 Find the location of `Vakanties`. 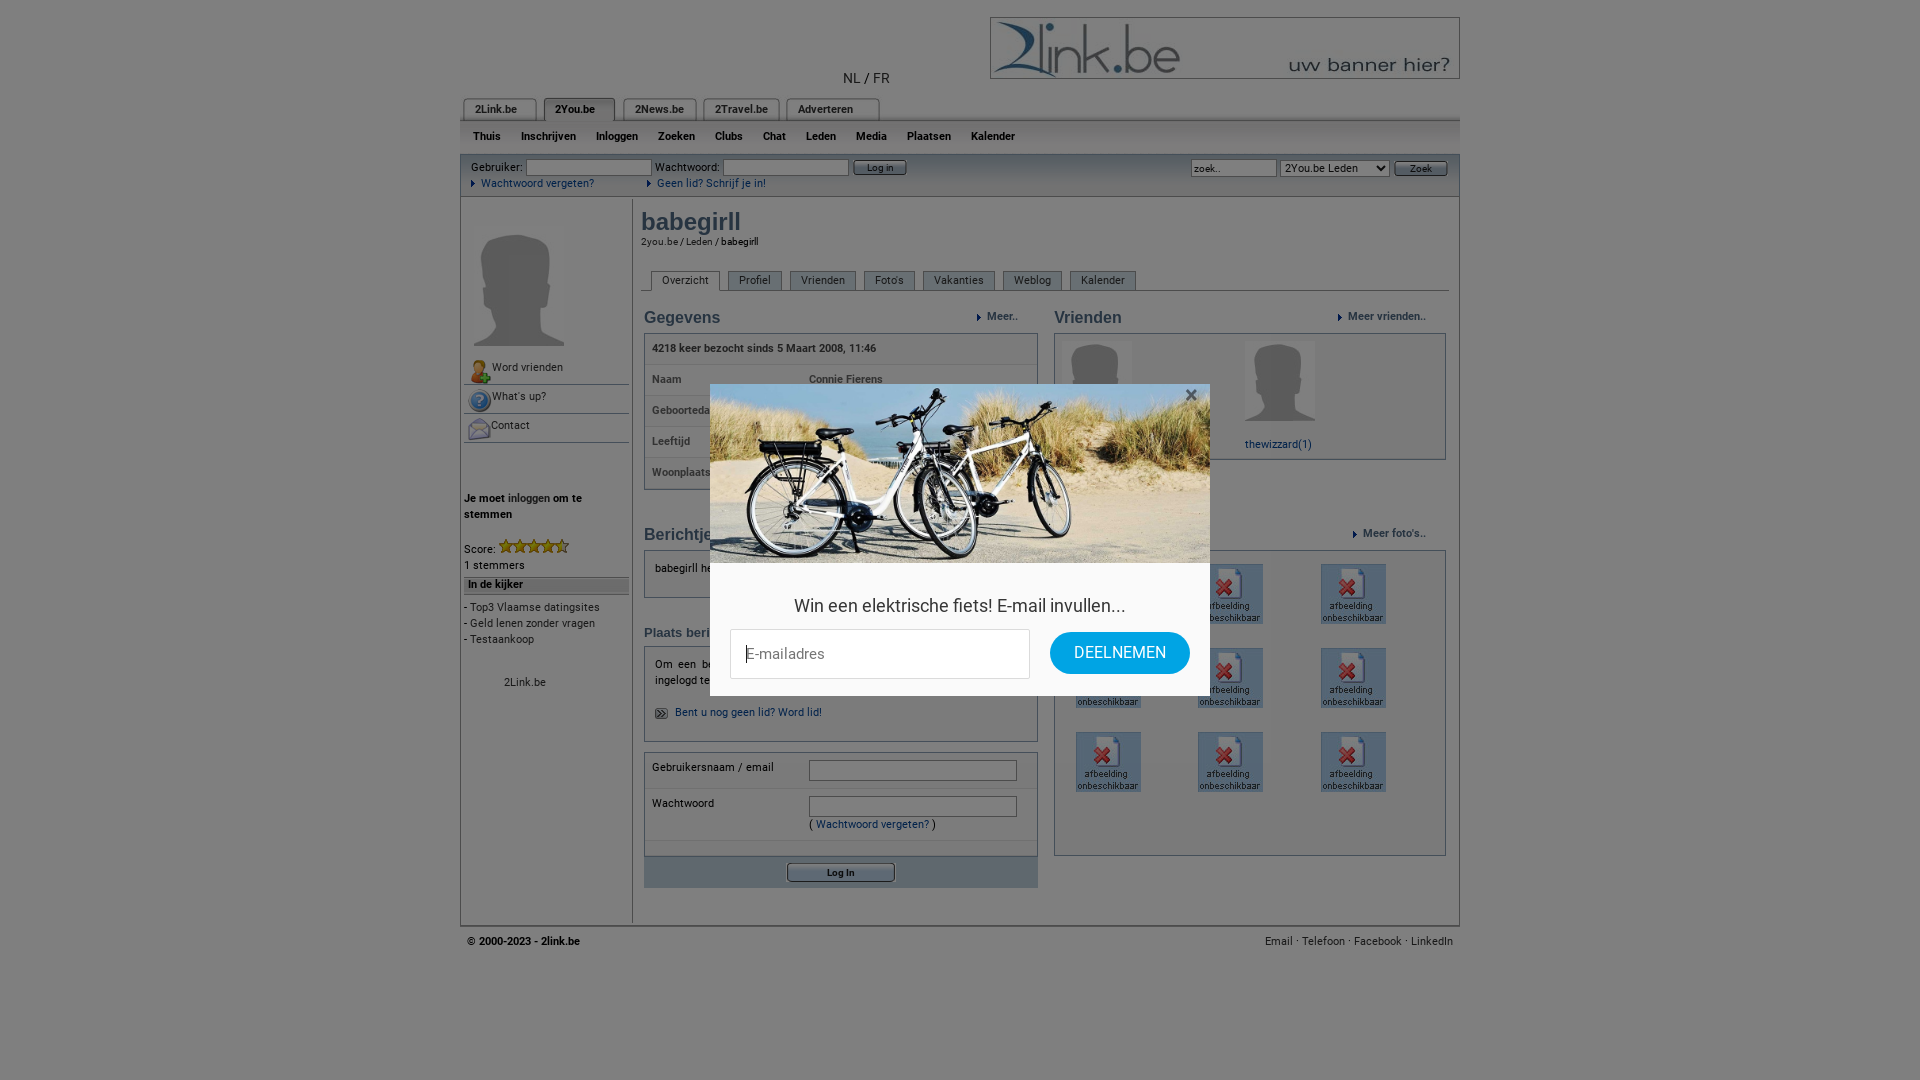

Vakanties is located at coordinates (958, 281).